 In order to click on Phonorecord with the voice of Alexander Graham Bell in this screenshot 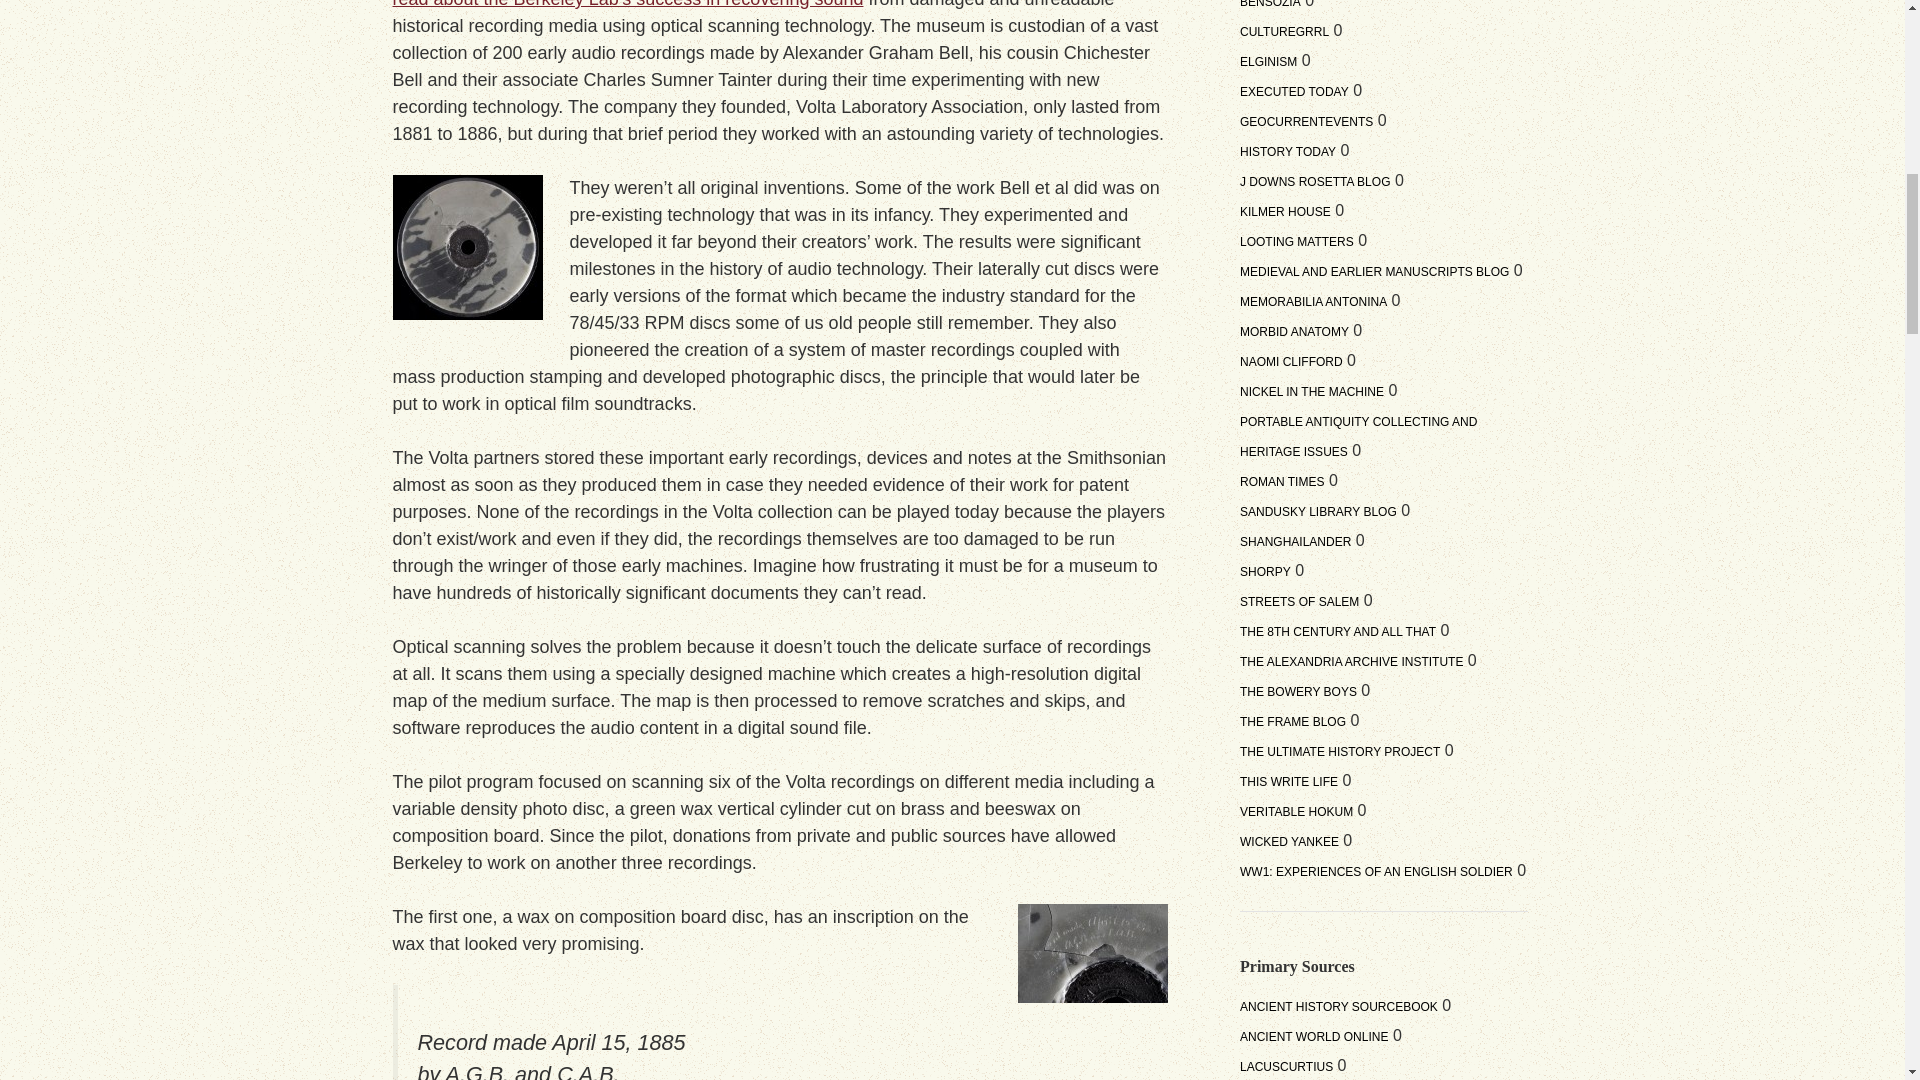, I will do `click(466, 246)`.